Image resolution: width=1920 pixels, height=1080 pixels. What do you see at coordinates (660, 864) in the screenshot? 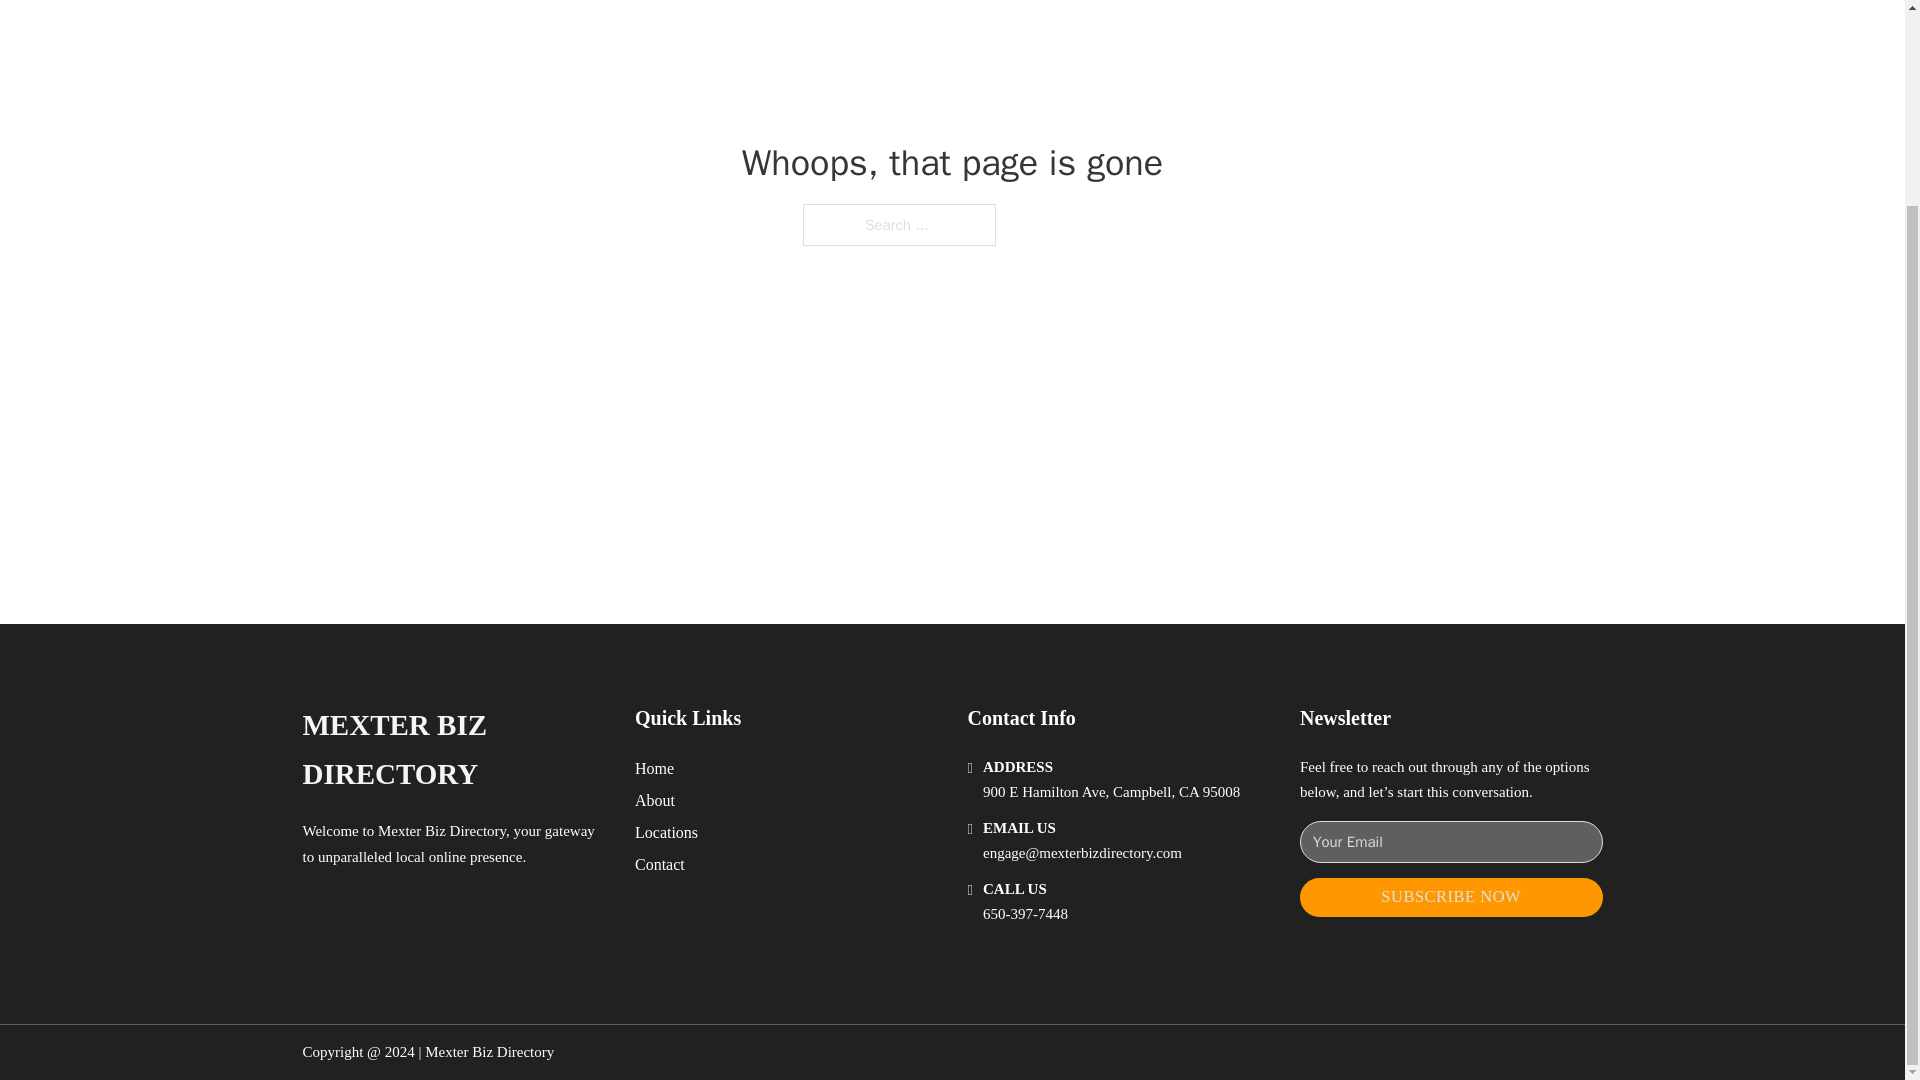
I see `Contact` at bounding box center [660, 864].